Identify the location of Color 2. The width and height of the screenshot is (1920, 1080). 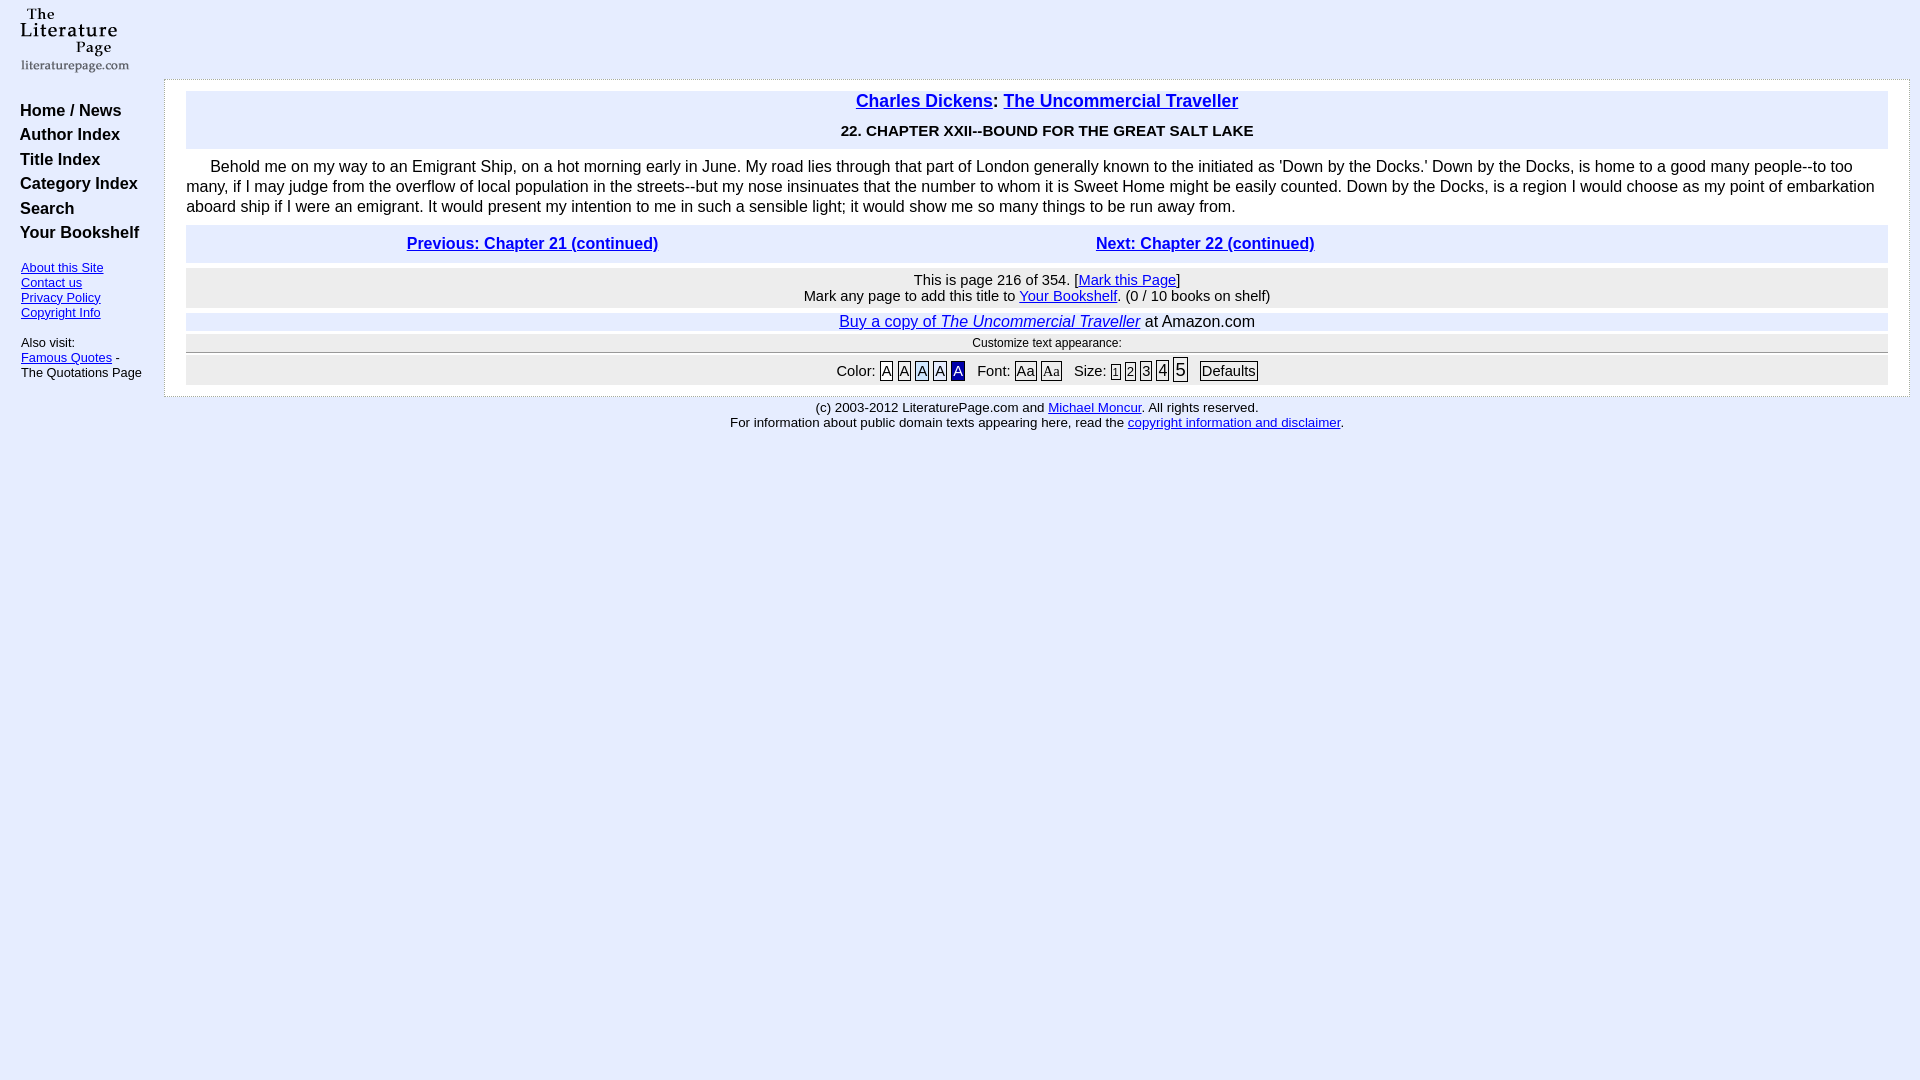
(905, 370).